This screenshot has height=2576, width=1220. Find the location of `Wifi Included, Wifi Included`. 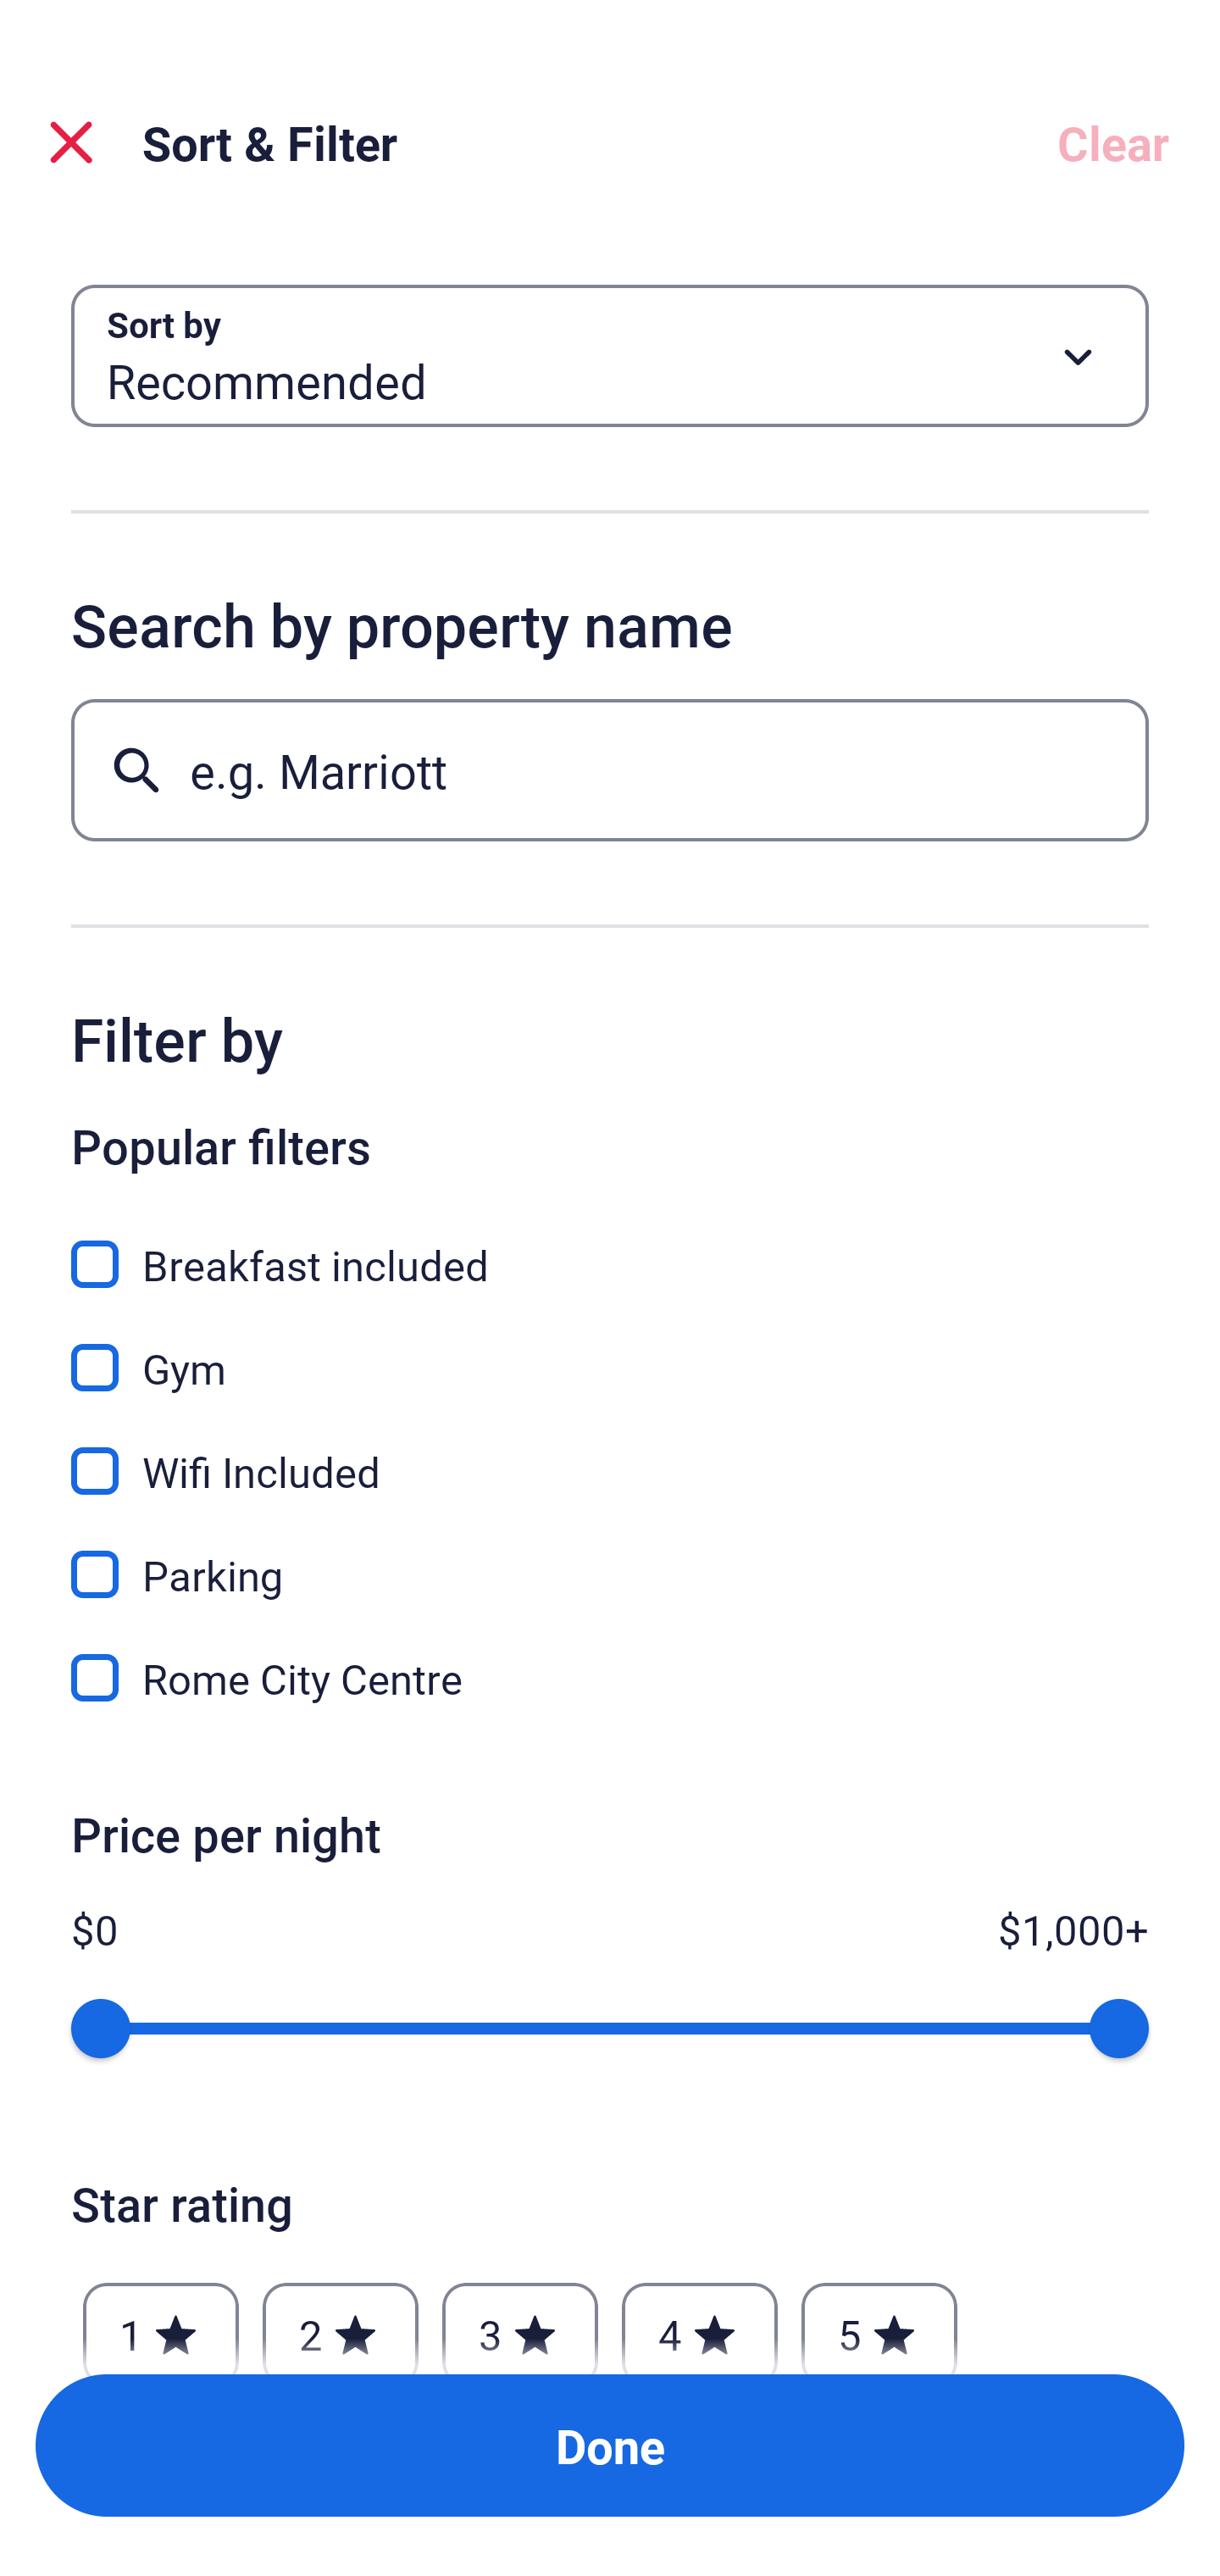

Wifi Included, Wifi Included is located at coordinates (610, 1452).